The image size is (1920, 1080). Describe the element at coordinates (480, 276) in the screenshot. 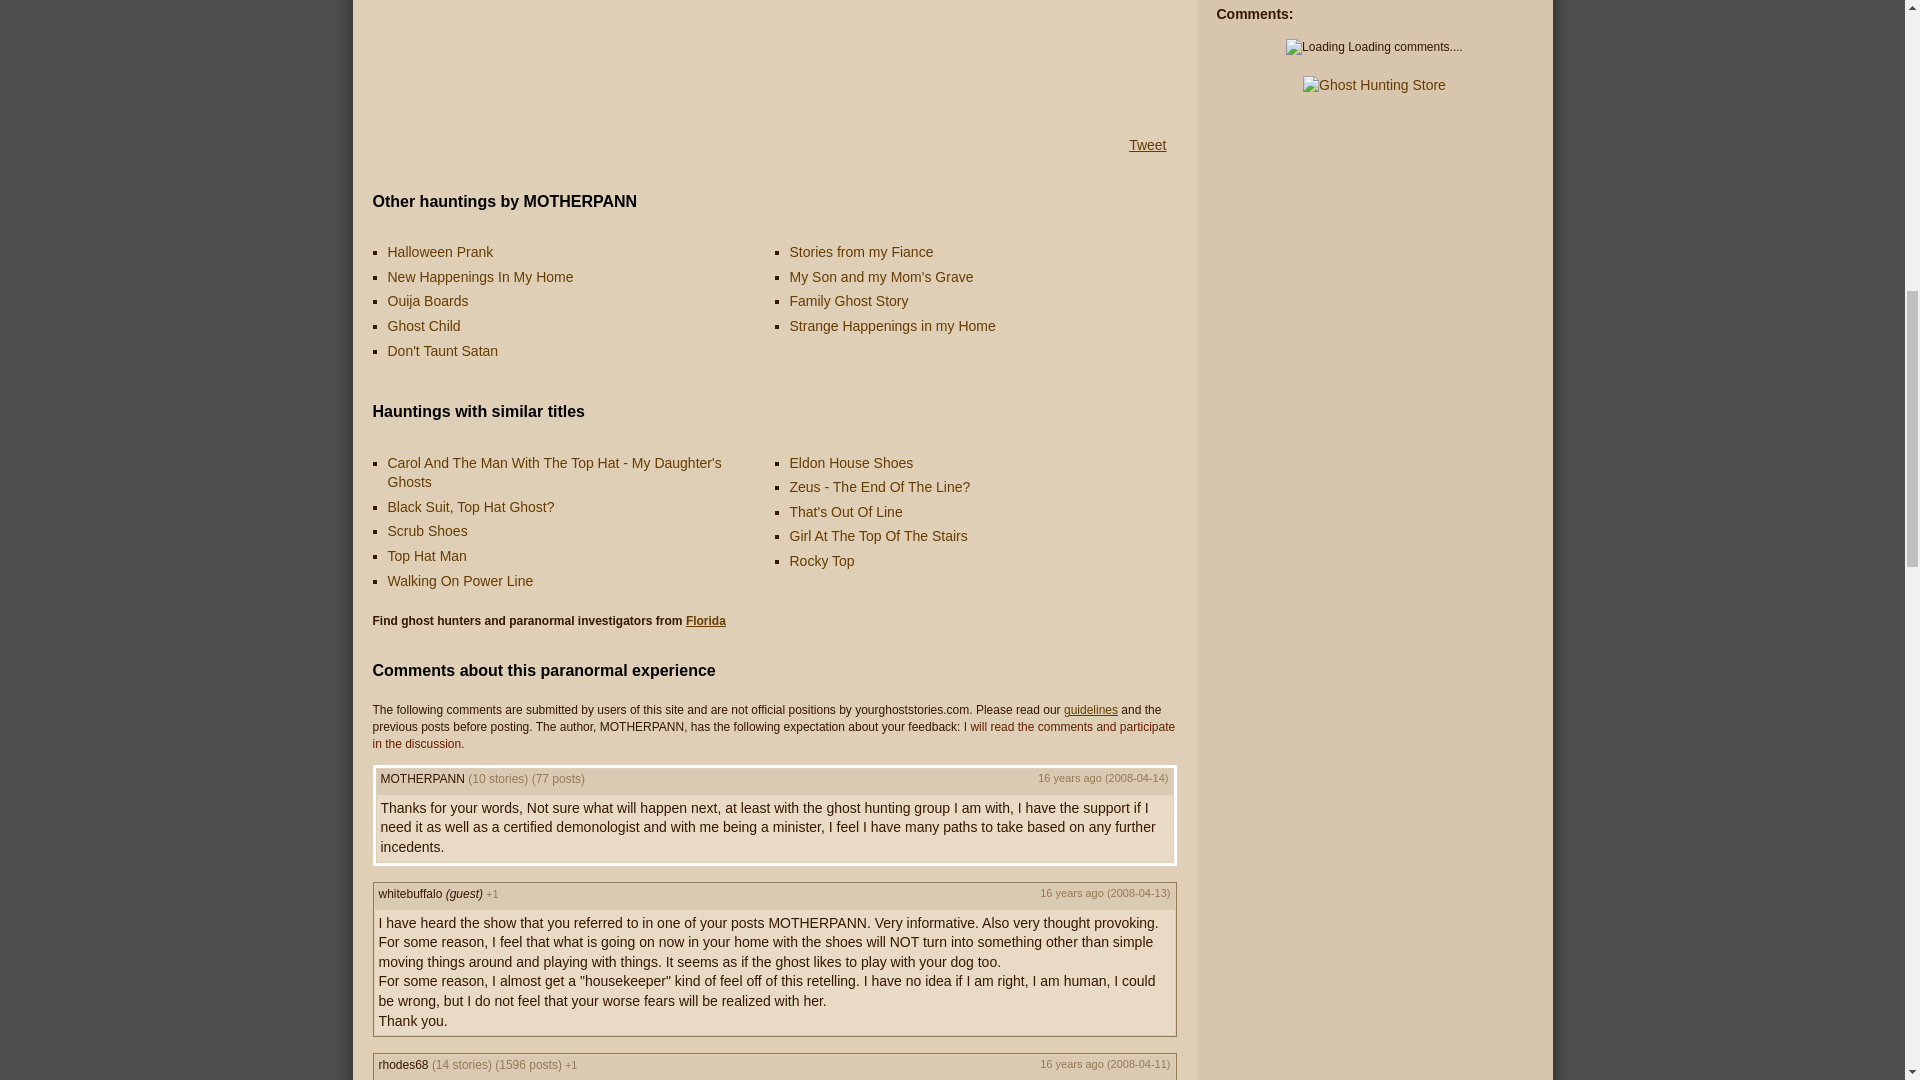

I see `New Happenings In My Home` at that location.